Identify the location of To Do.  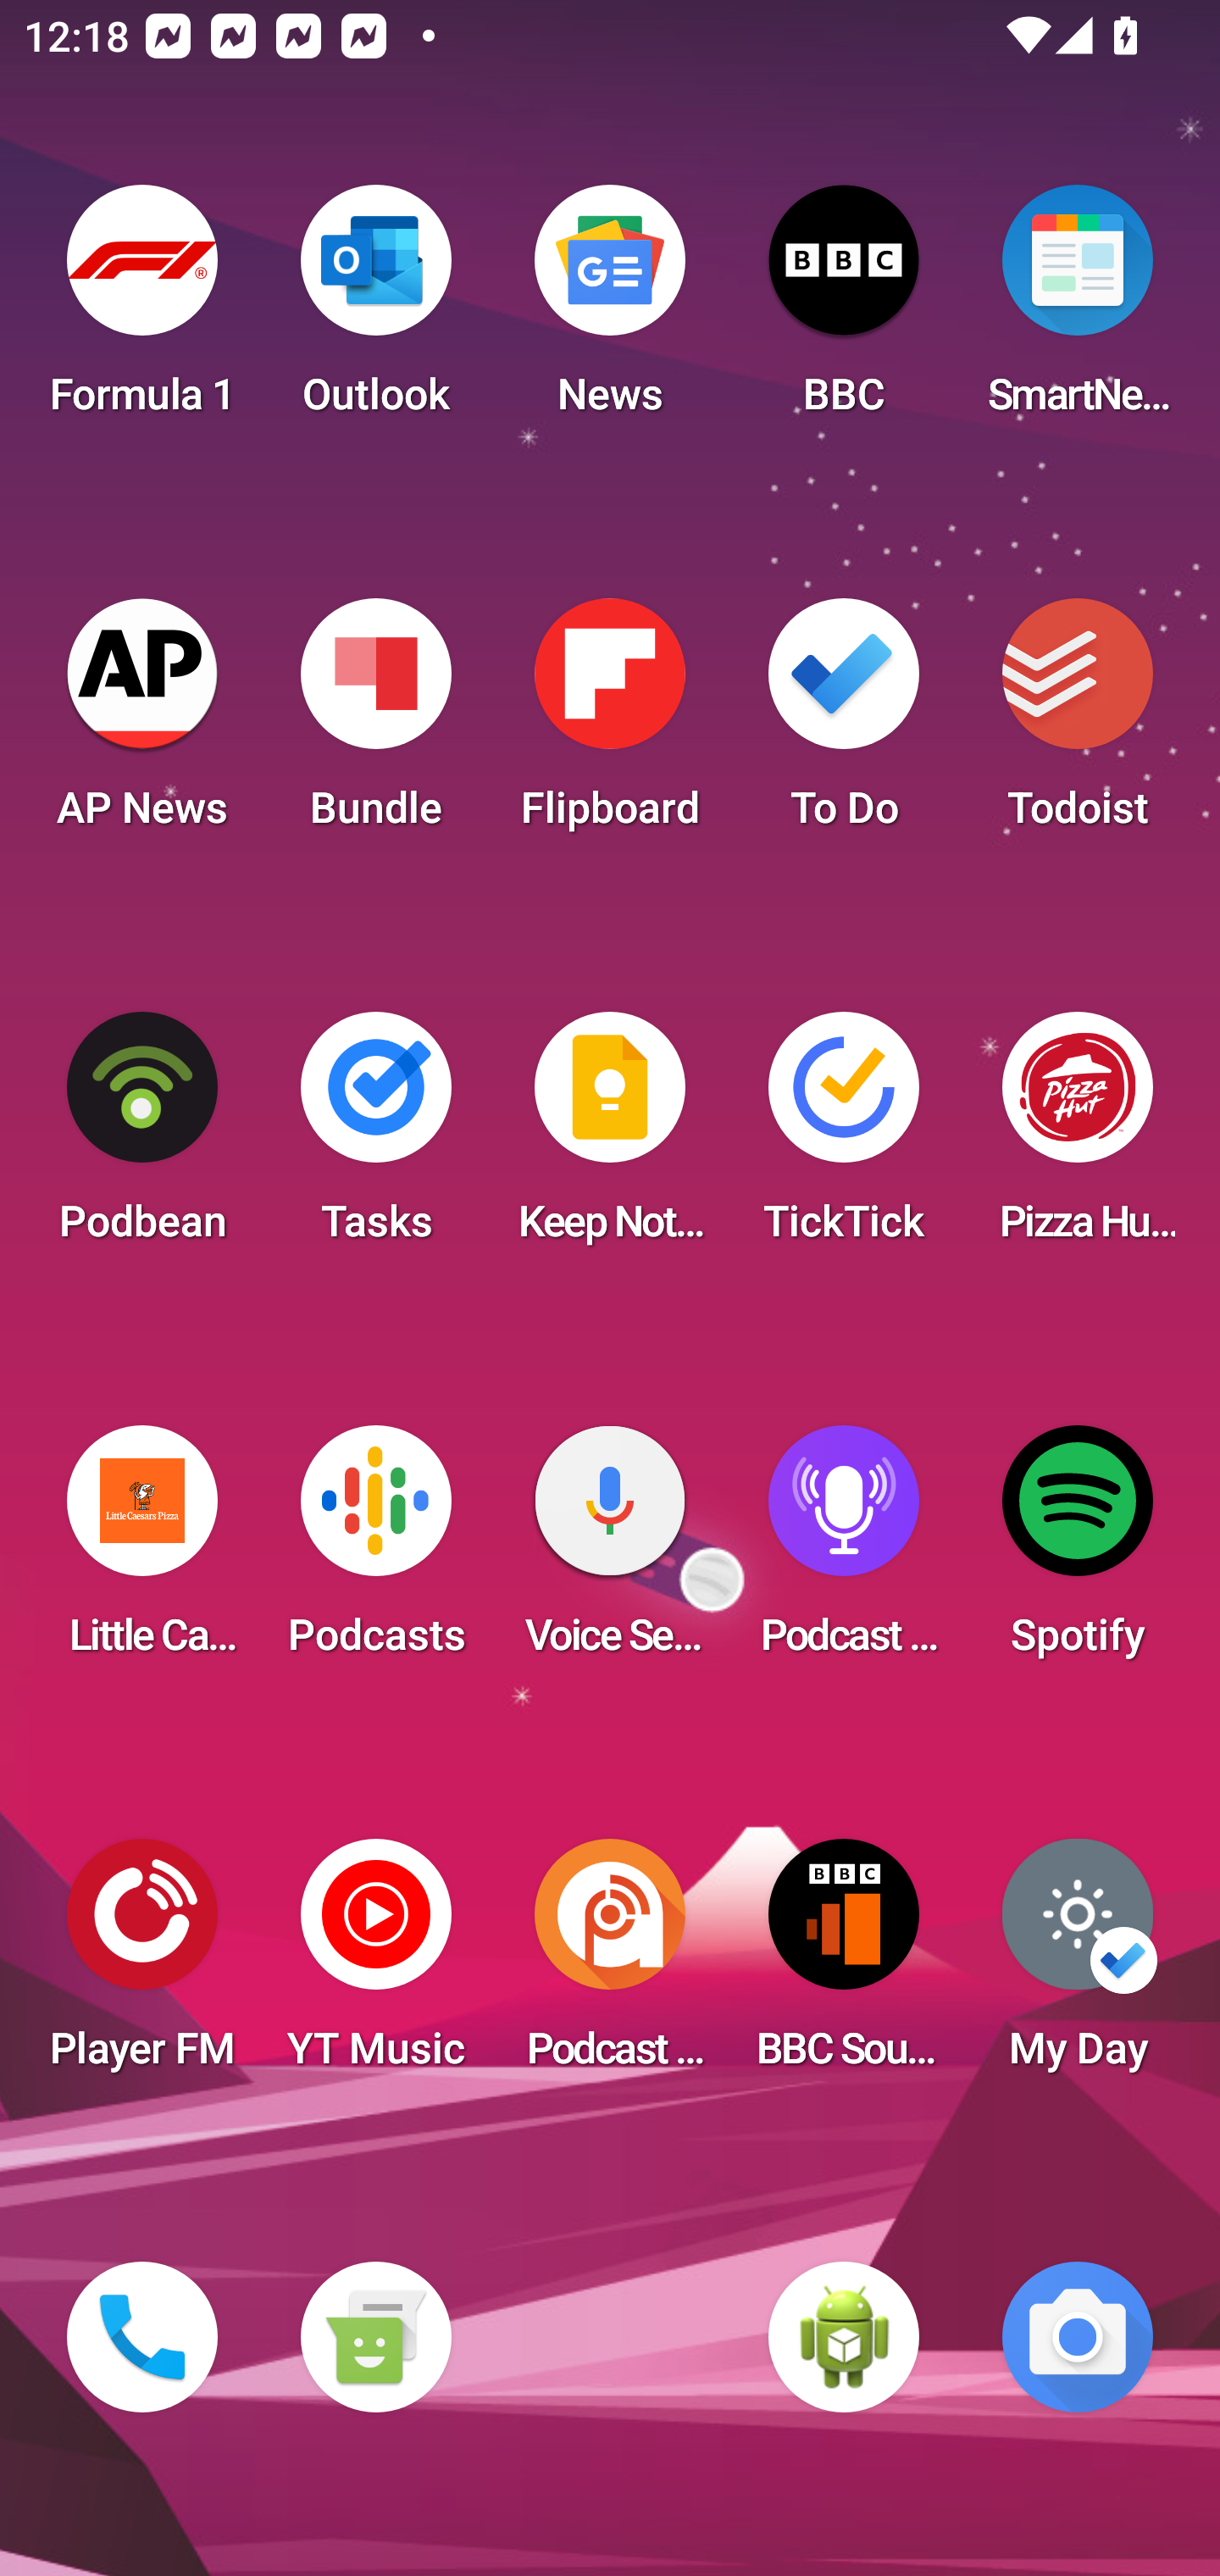
(844, 724).